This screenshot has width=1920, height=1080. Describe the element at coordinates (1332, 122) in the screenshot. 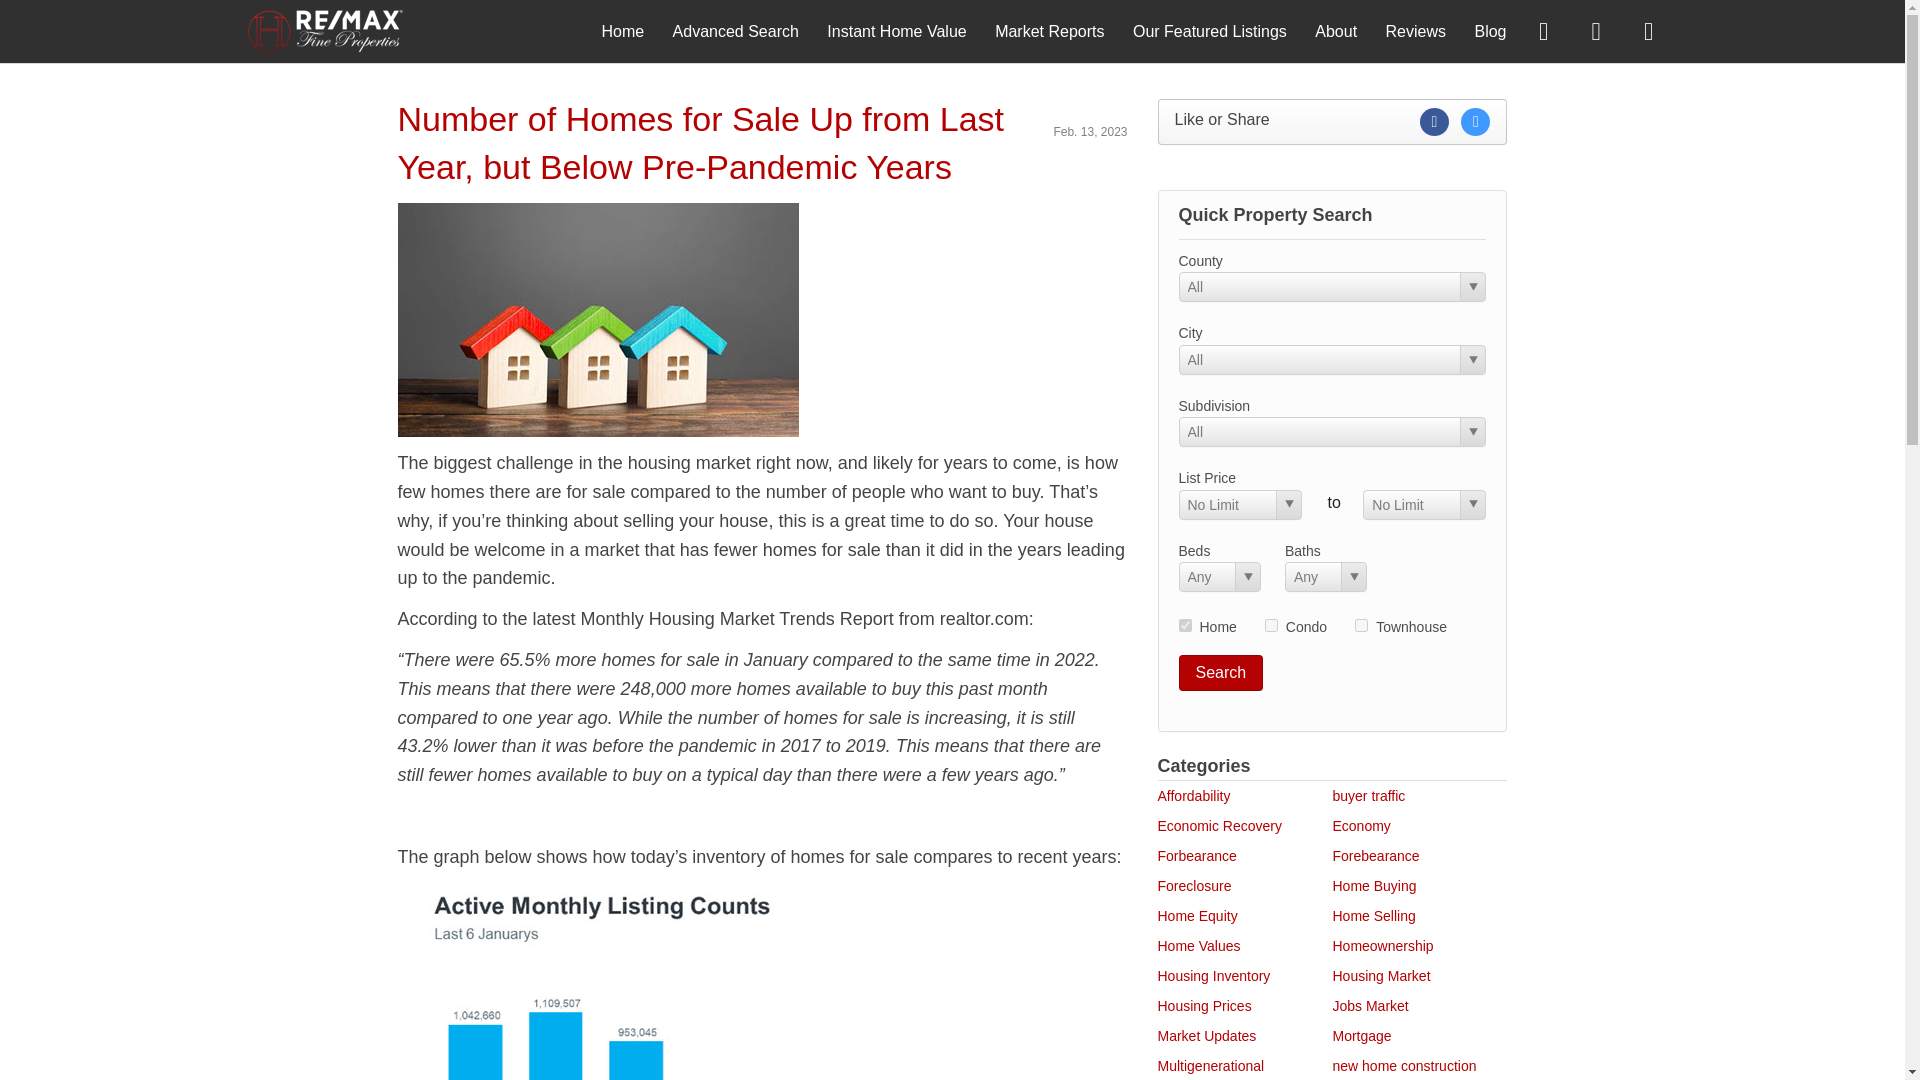

I see `Like or Share` at that location.